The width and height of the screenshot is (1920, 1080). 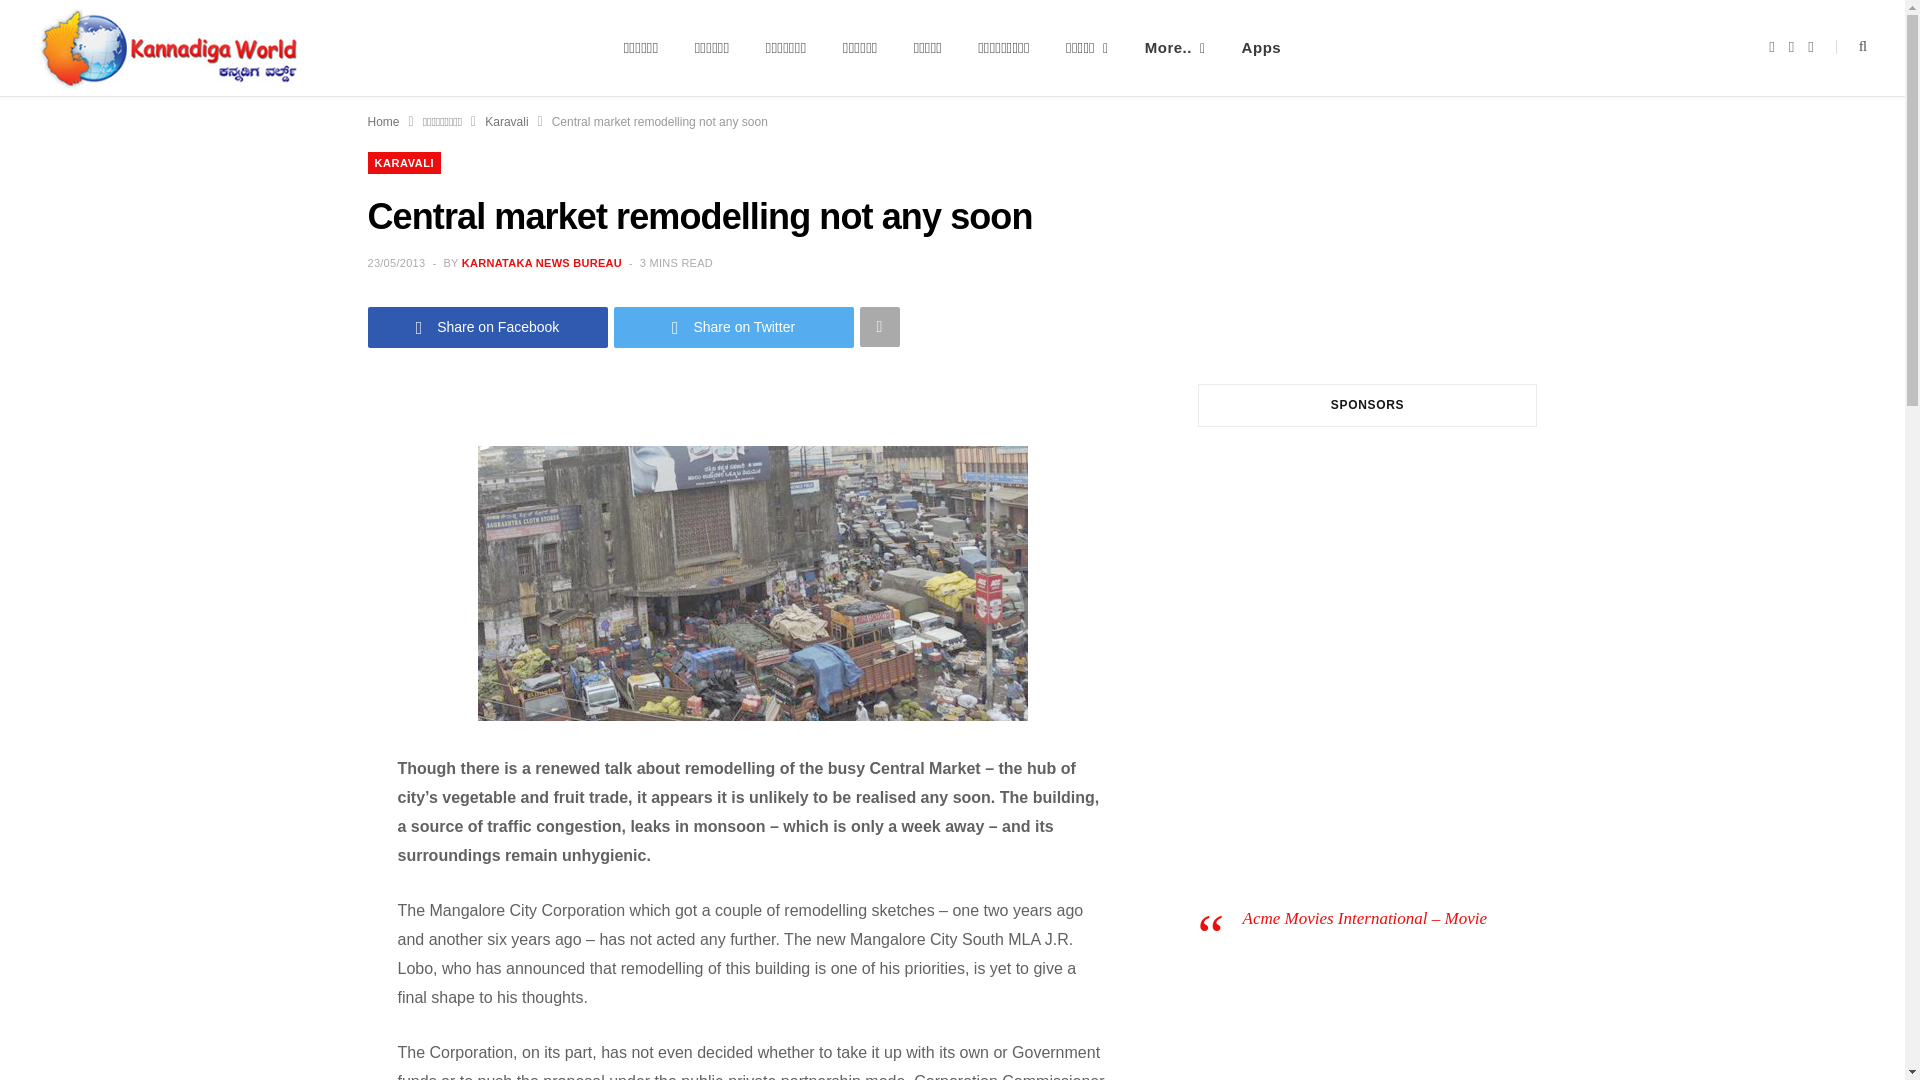 What do you see at coordinates (506, 122) in the screenshot?
I see `Karavali` at bounding box center [506, 122].